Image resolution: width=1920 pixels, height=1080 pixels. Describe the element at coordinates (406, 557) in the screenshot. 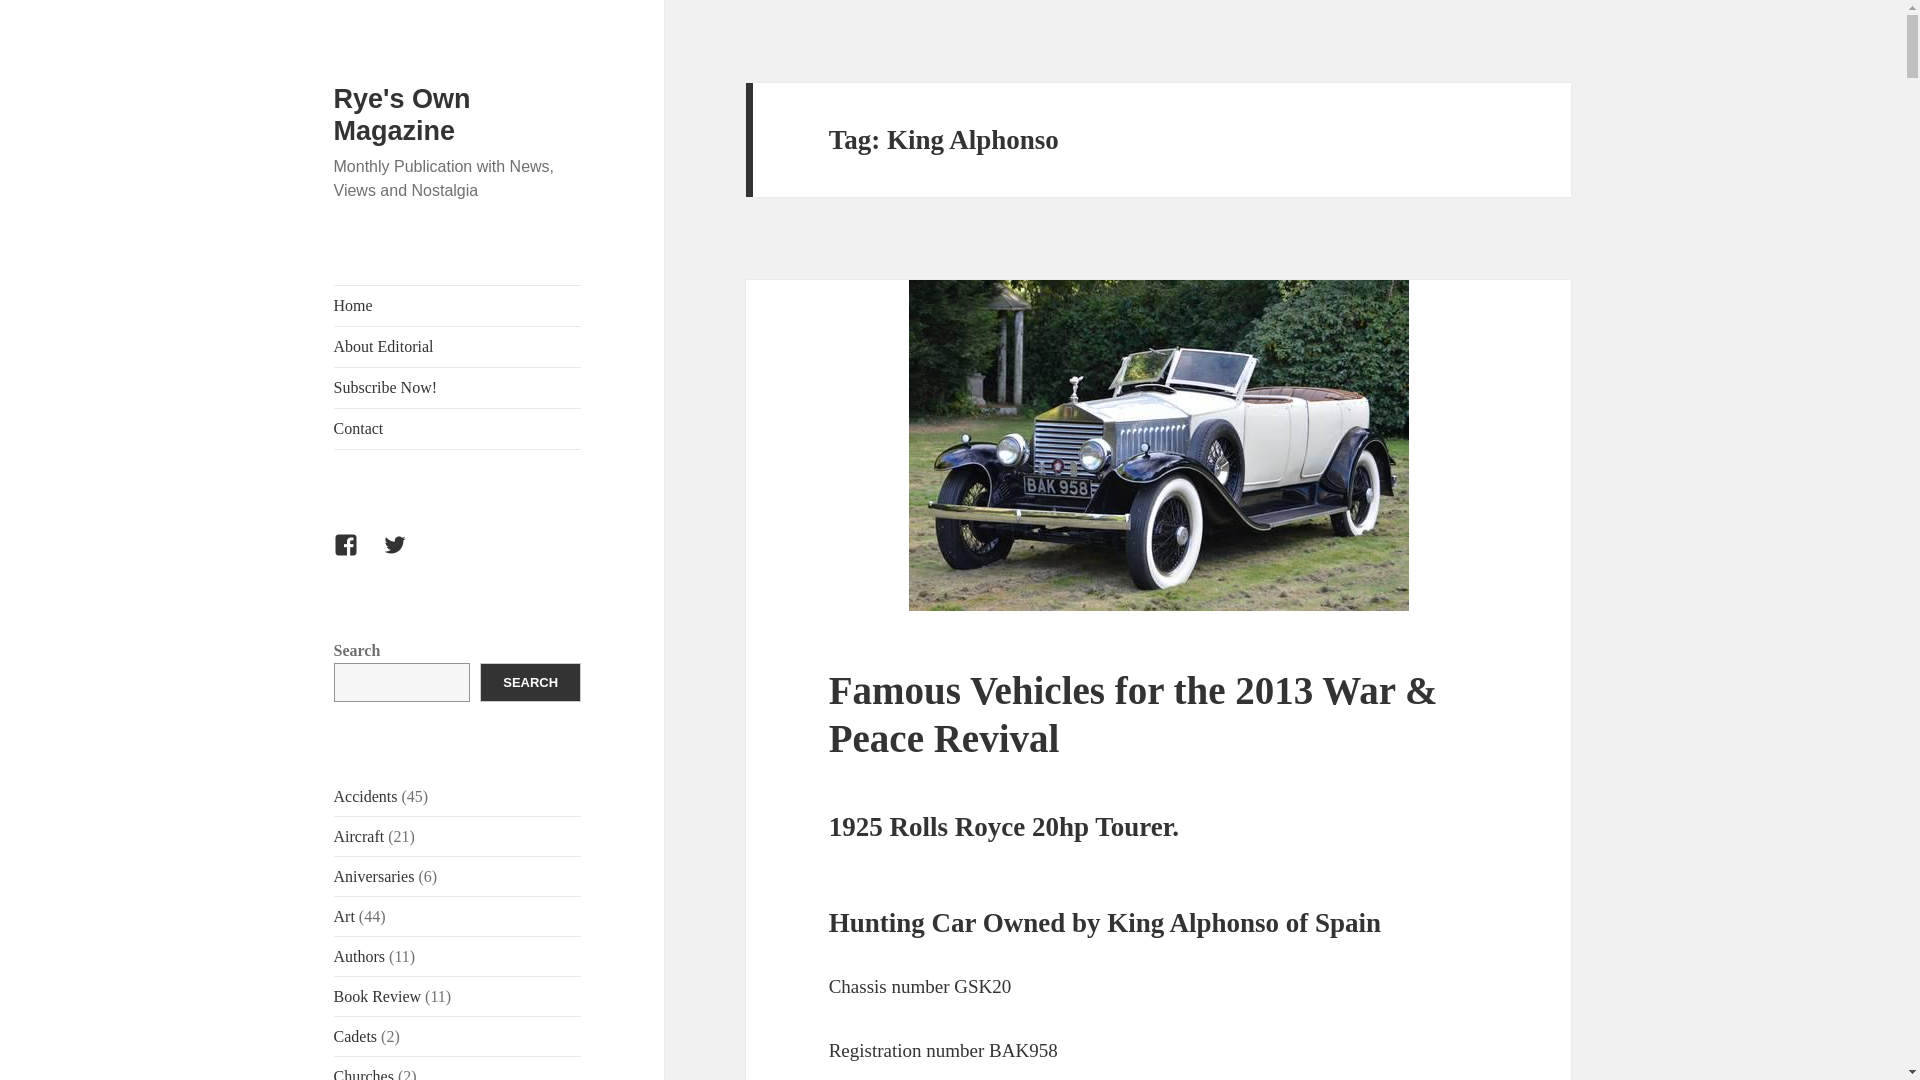

I see `Twitter` at that location.